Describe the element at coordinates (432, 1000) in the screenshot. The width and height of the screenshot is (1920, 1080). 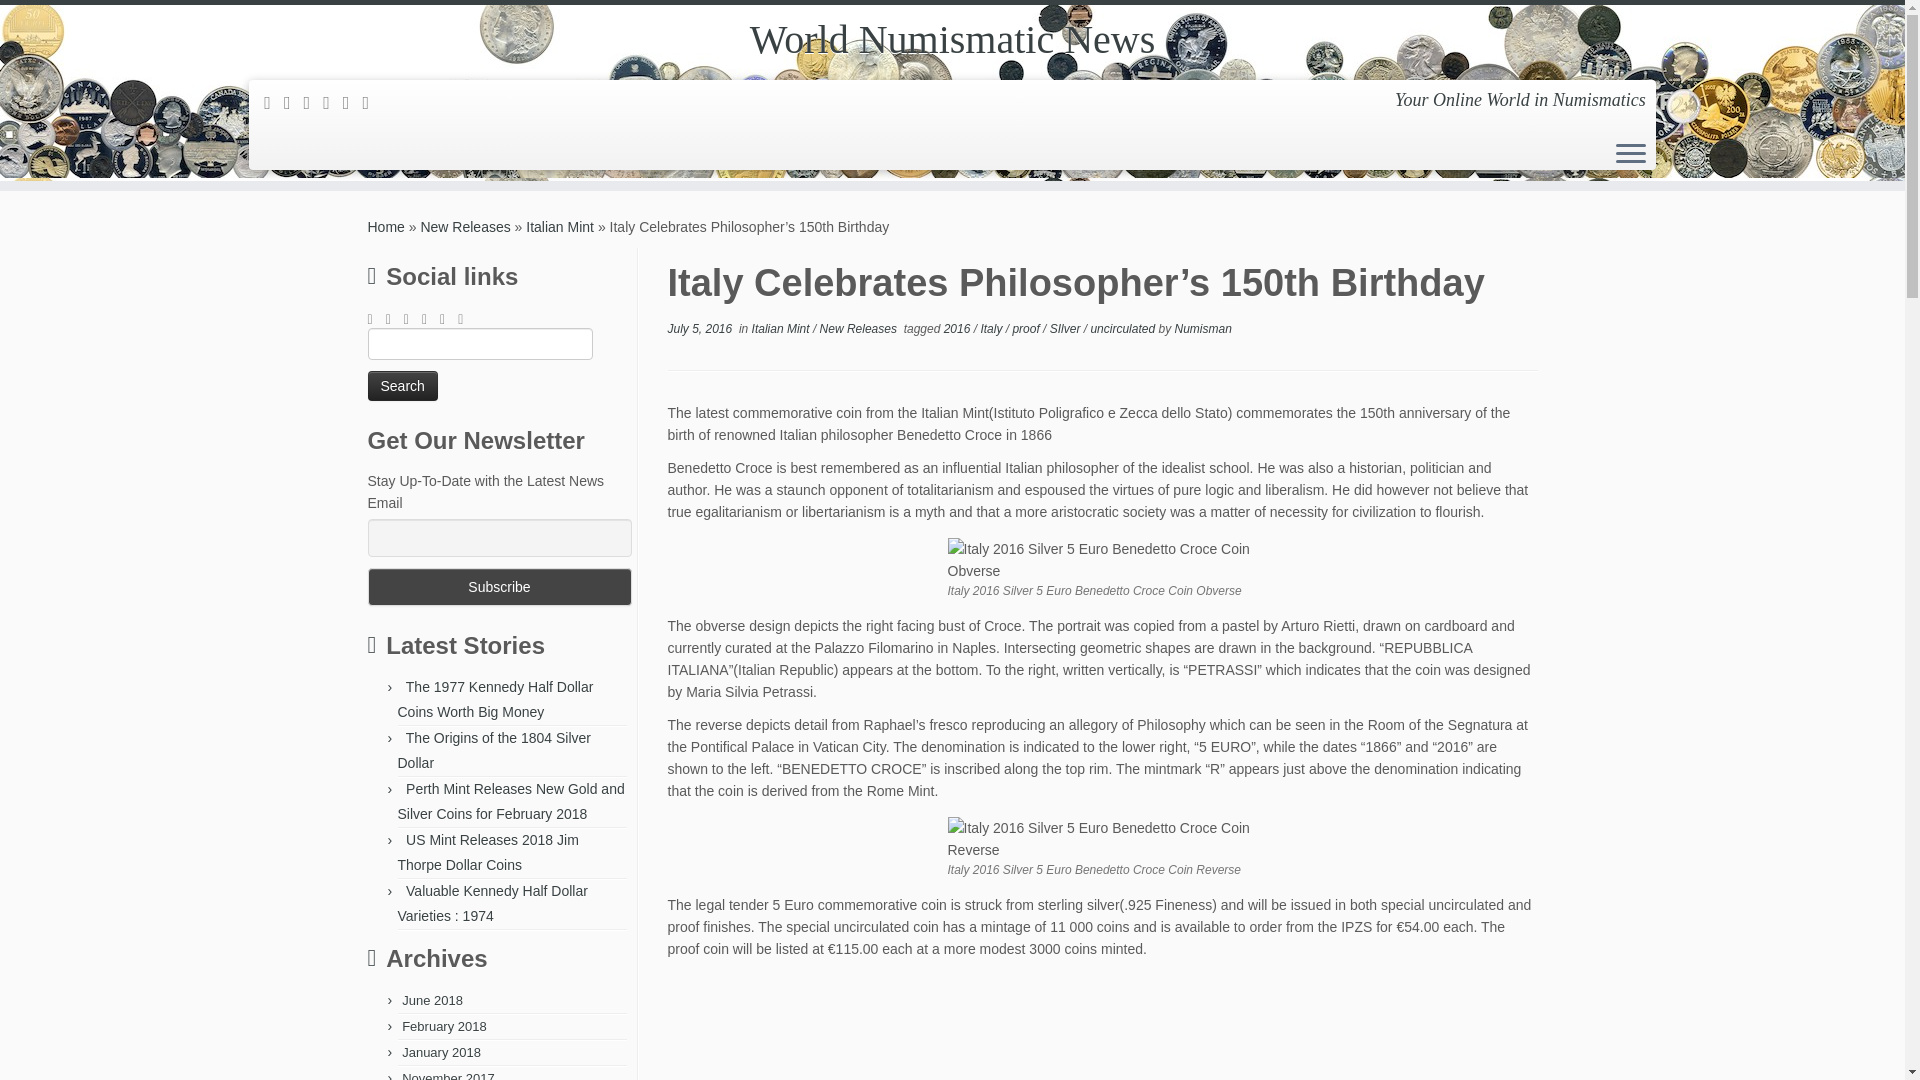
I see `June 2018` at that location.